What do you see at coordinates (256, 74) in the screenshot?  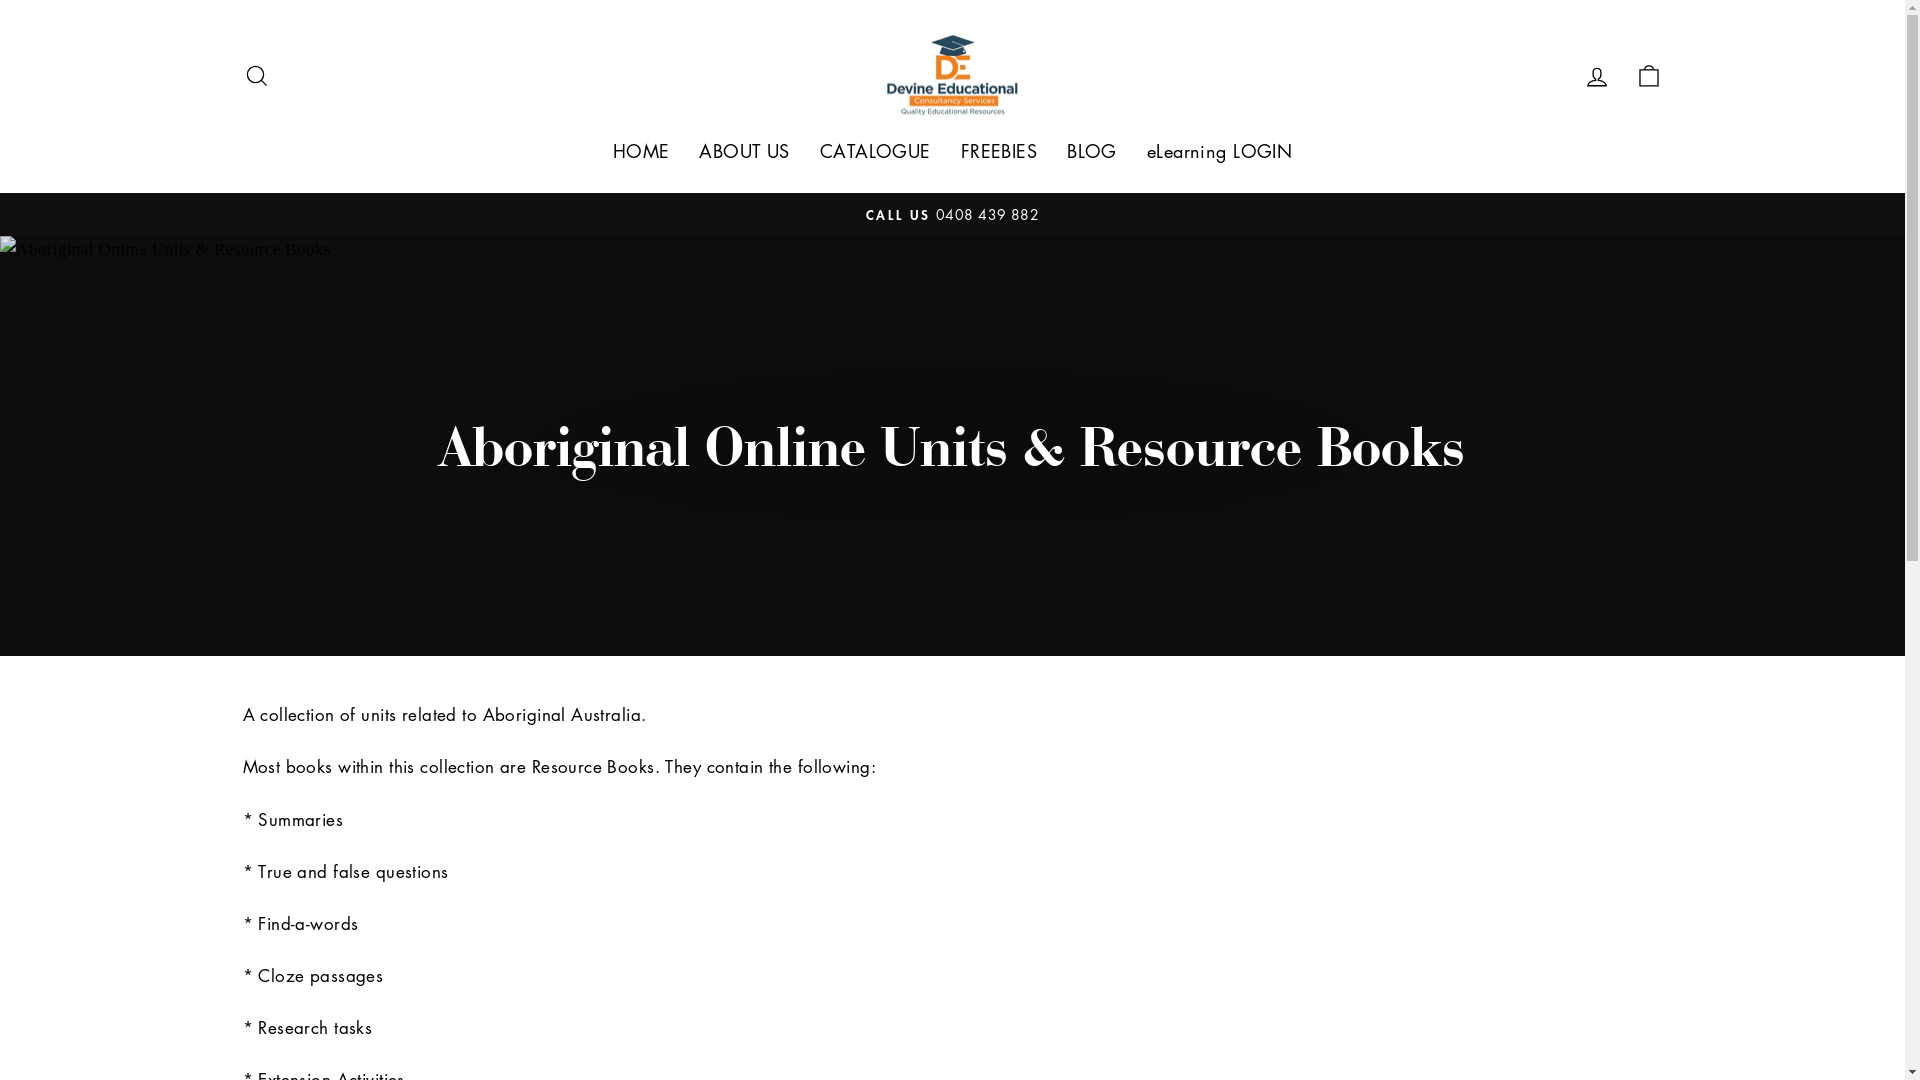 I see `icon-search
Search` at bounding box center [256, 74].